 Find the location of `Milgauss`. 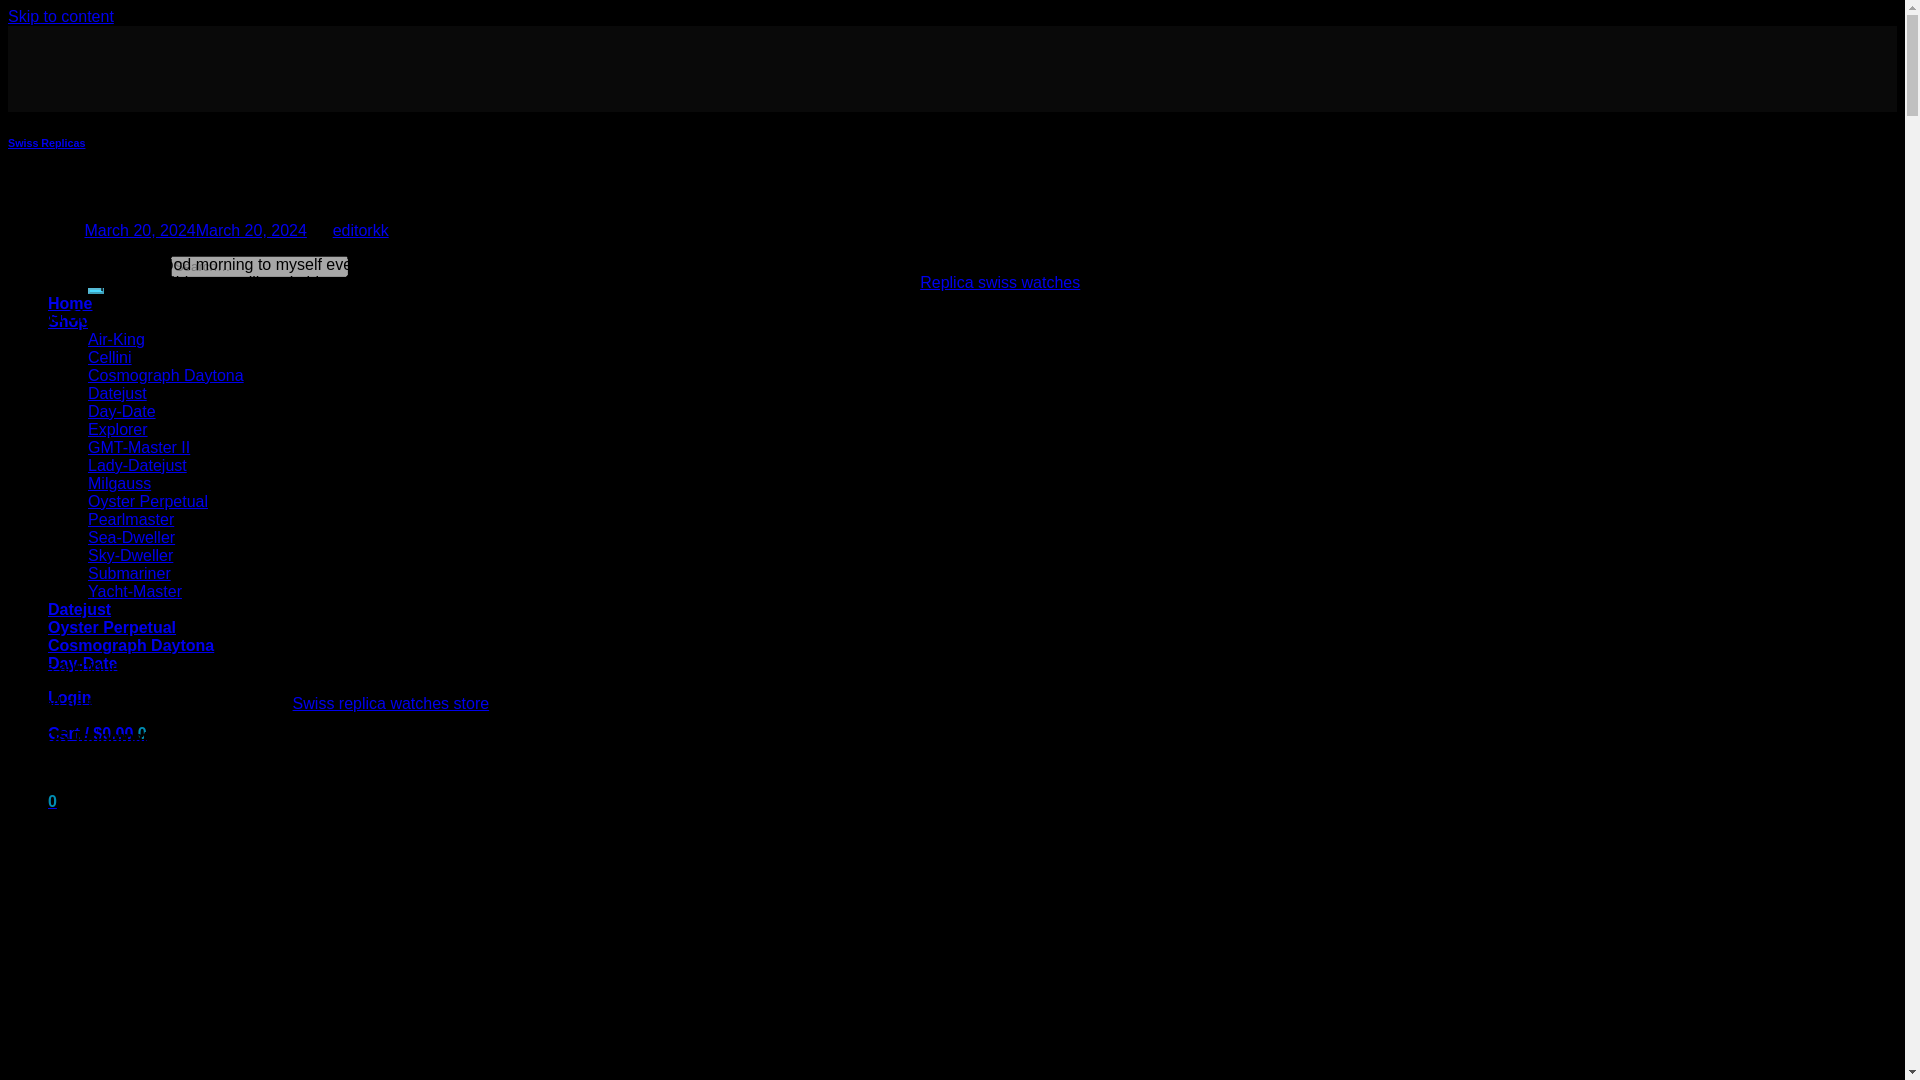

Milgauss is located at coordinates (120, 484).